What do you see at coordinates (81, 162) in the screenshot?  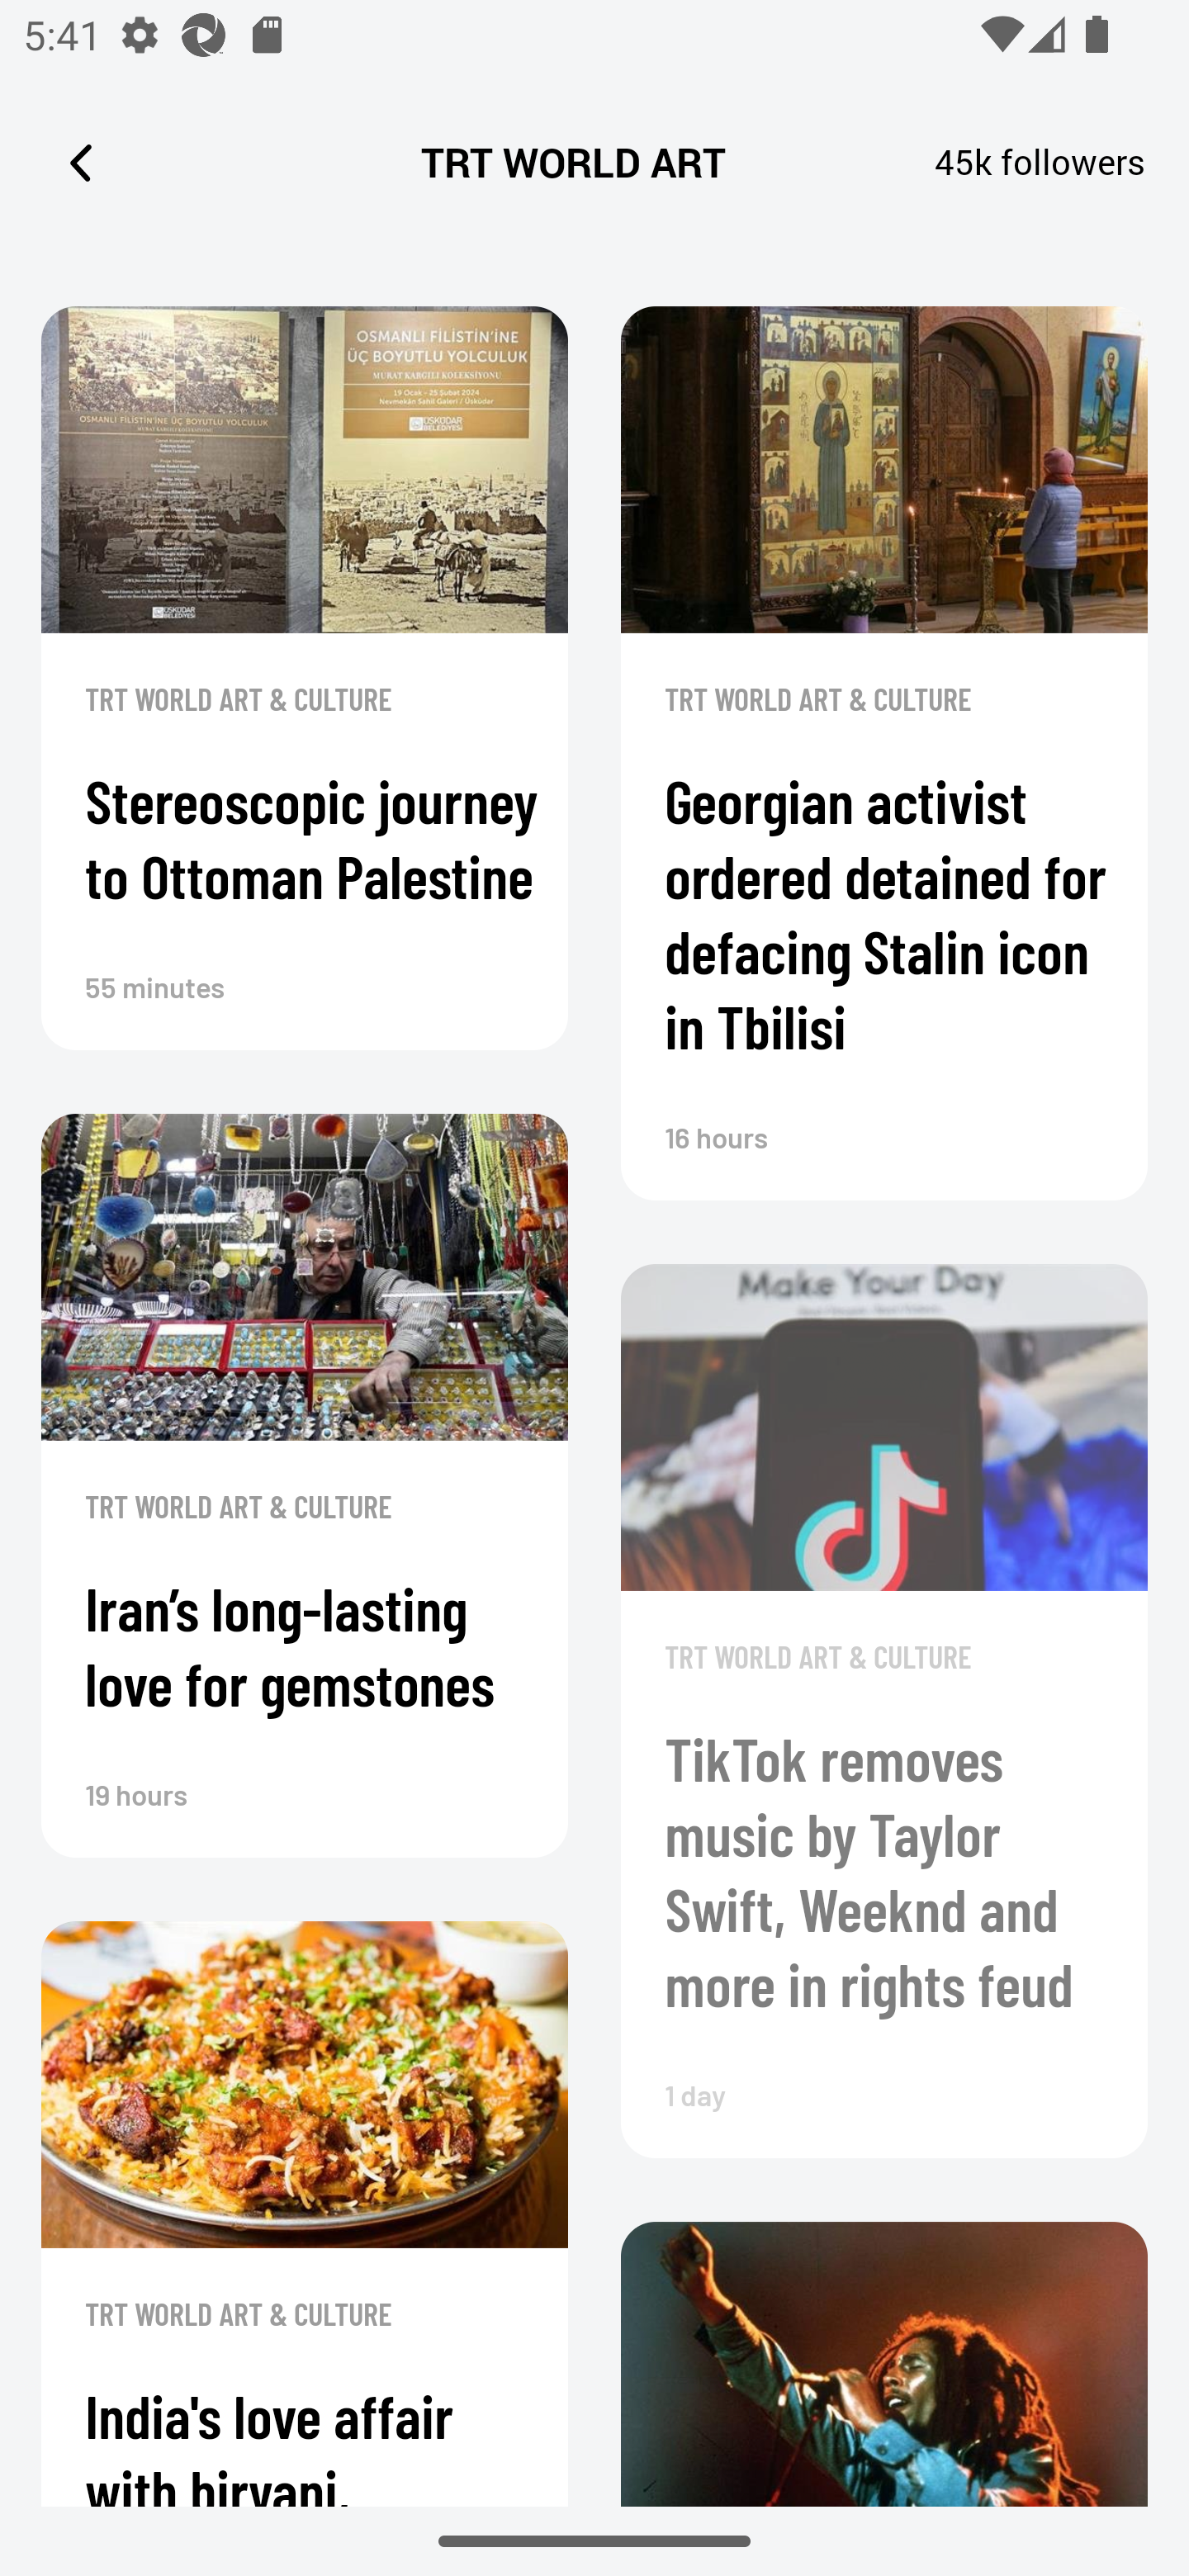 I see `Leading Icon` at bounding box center [81, 162].